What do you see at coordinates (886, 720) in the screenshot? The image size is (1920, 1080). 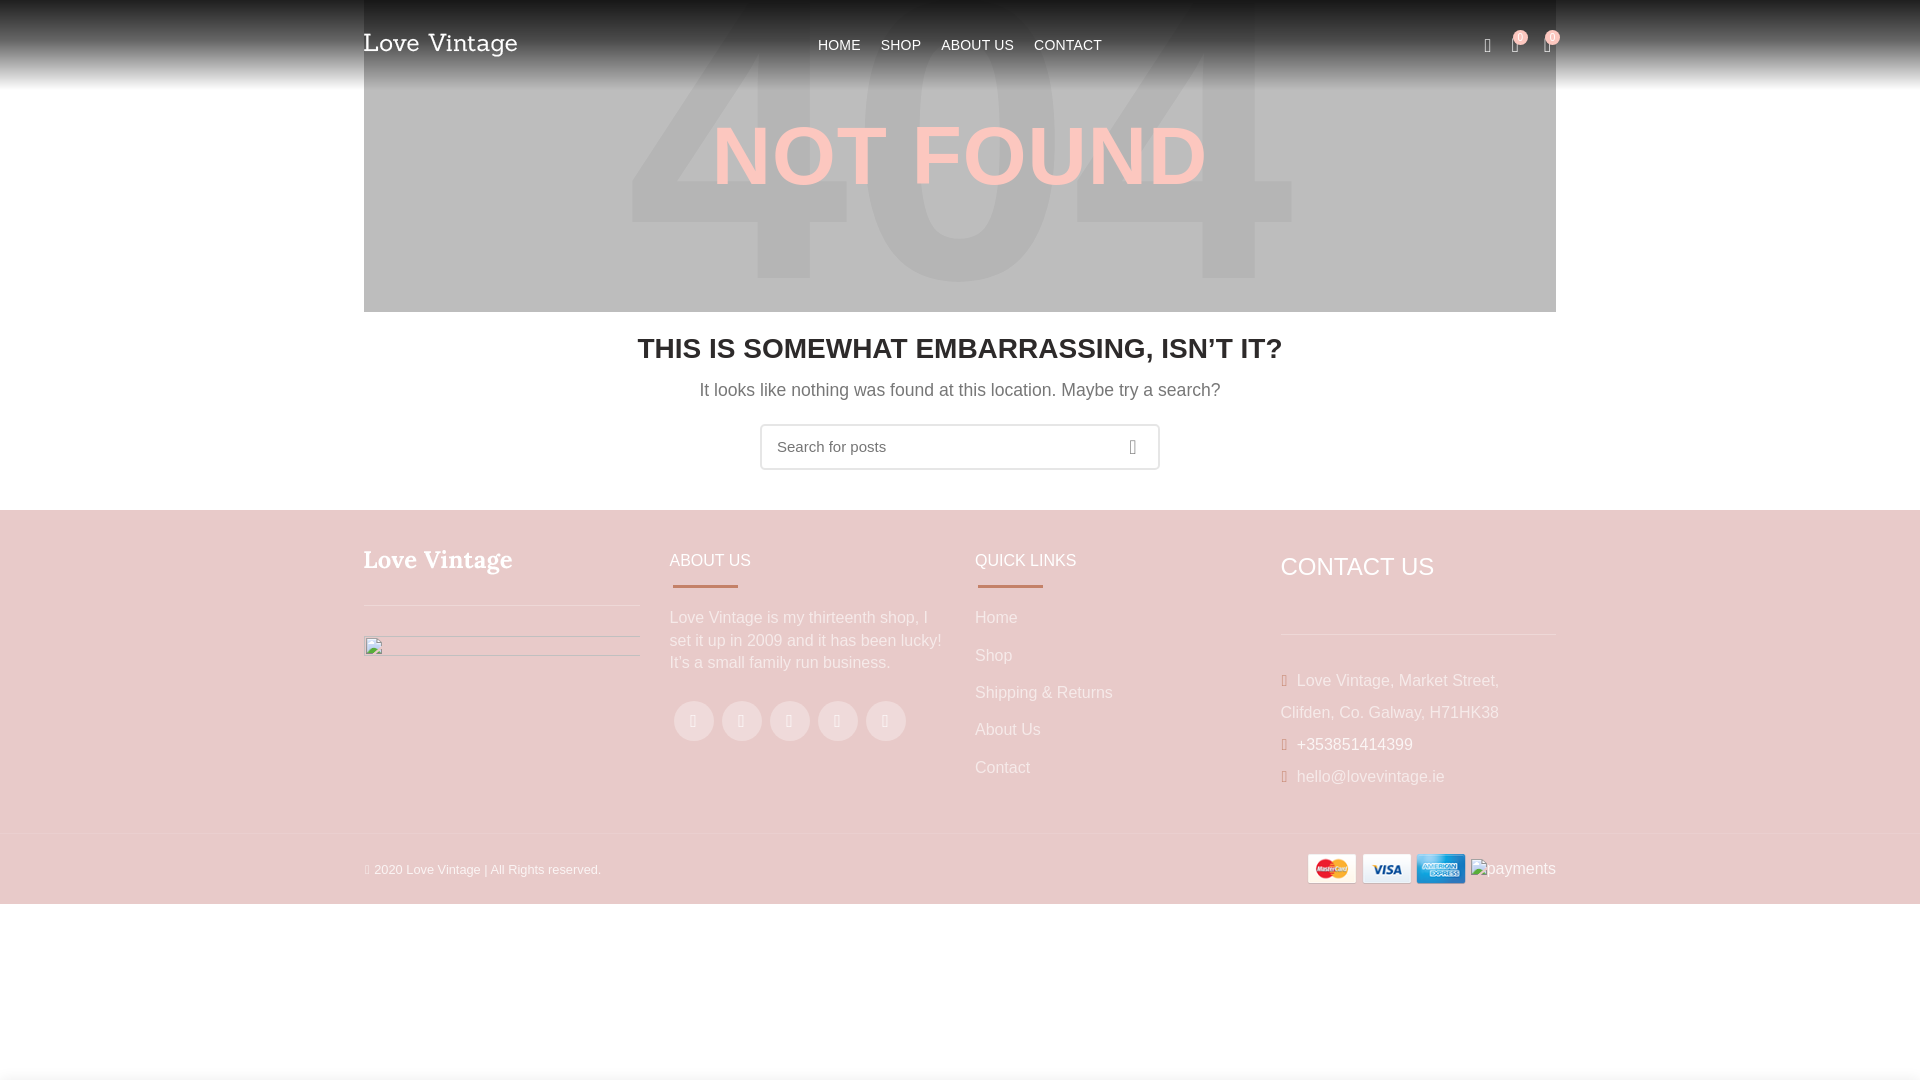 I see `Pinterest` at bounding box center [886, 720].